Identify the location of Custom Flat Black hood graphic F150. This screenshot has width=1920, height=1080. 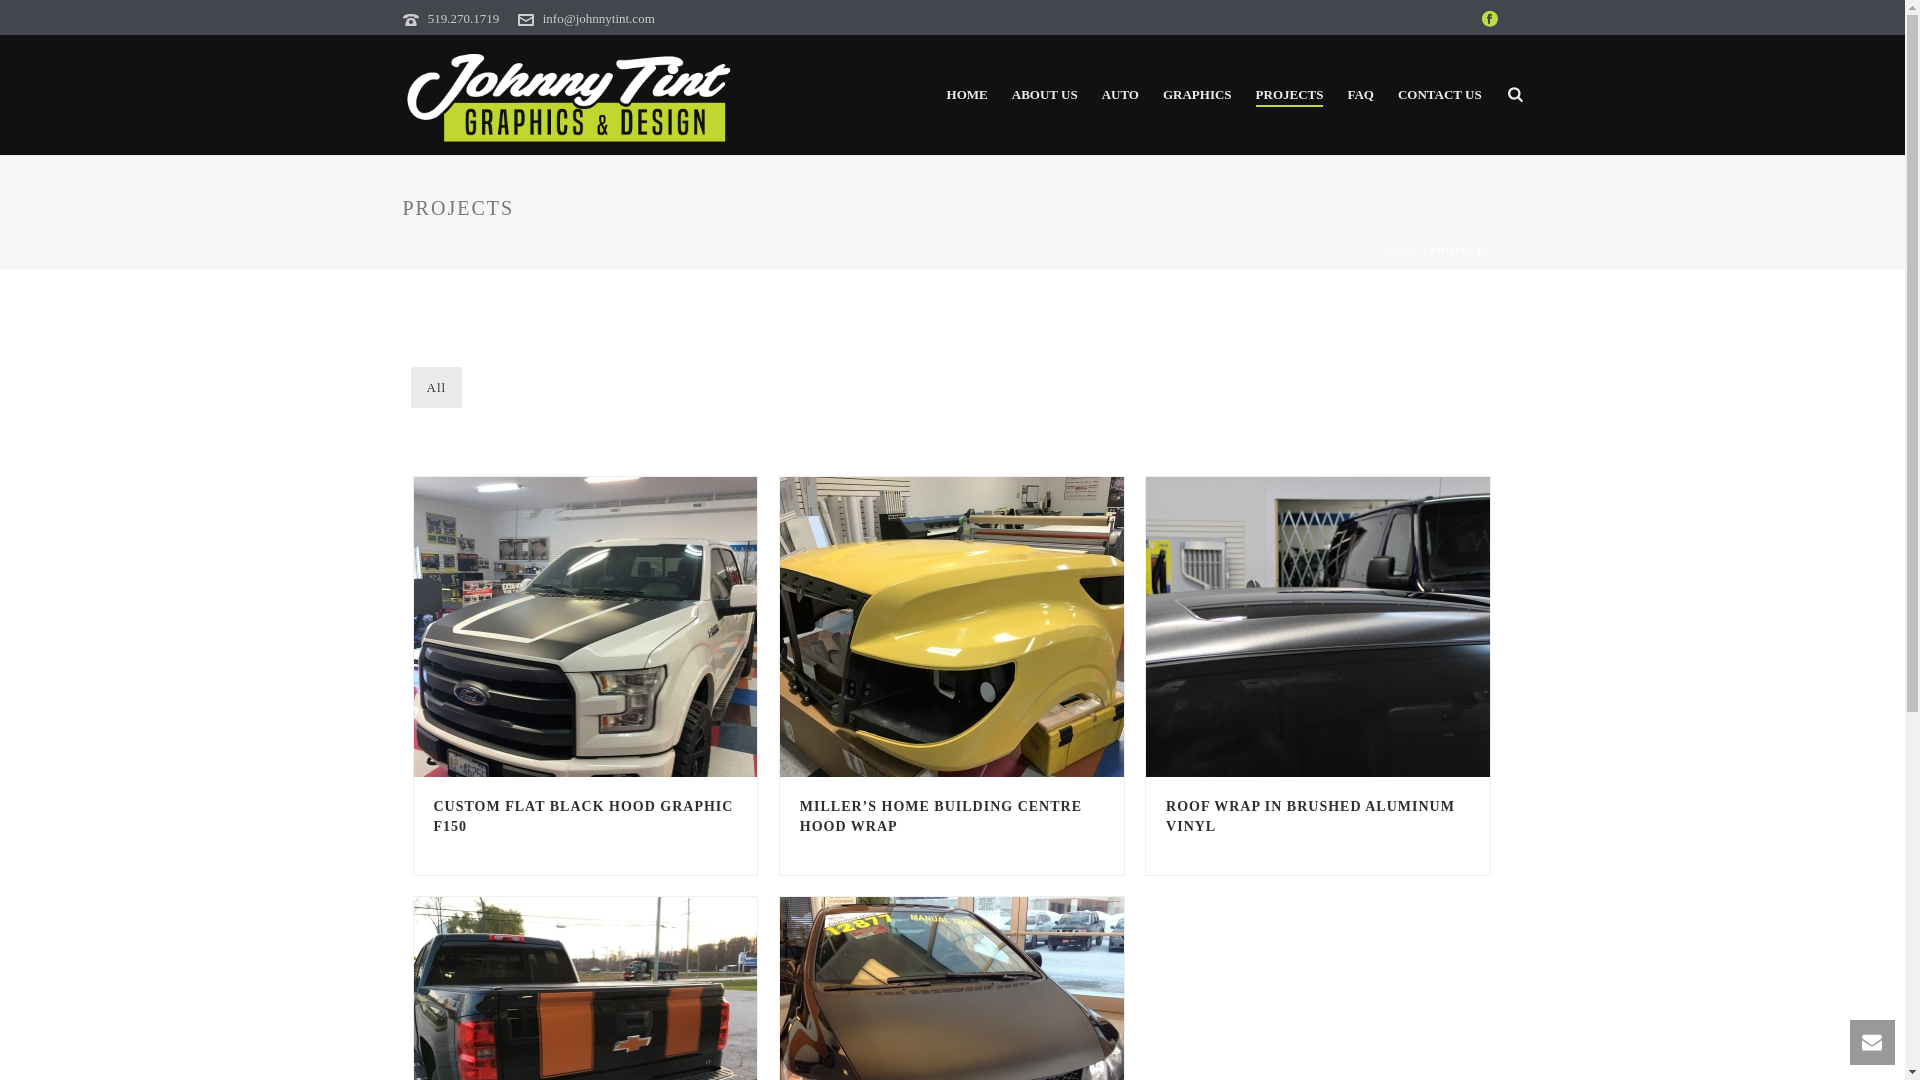
(586, 626).